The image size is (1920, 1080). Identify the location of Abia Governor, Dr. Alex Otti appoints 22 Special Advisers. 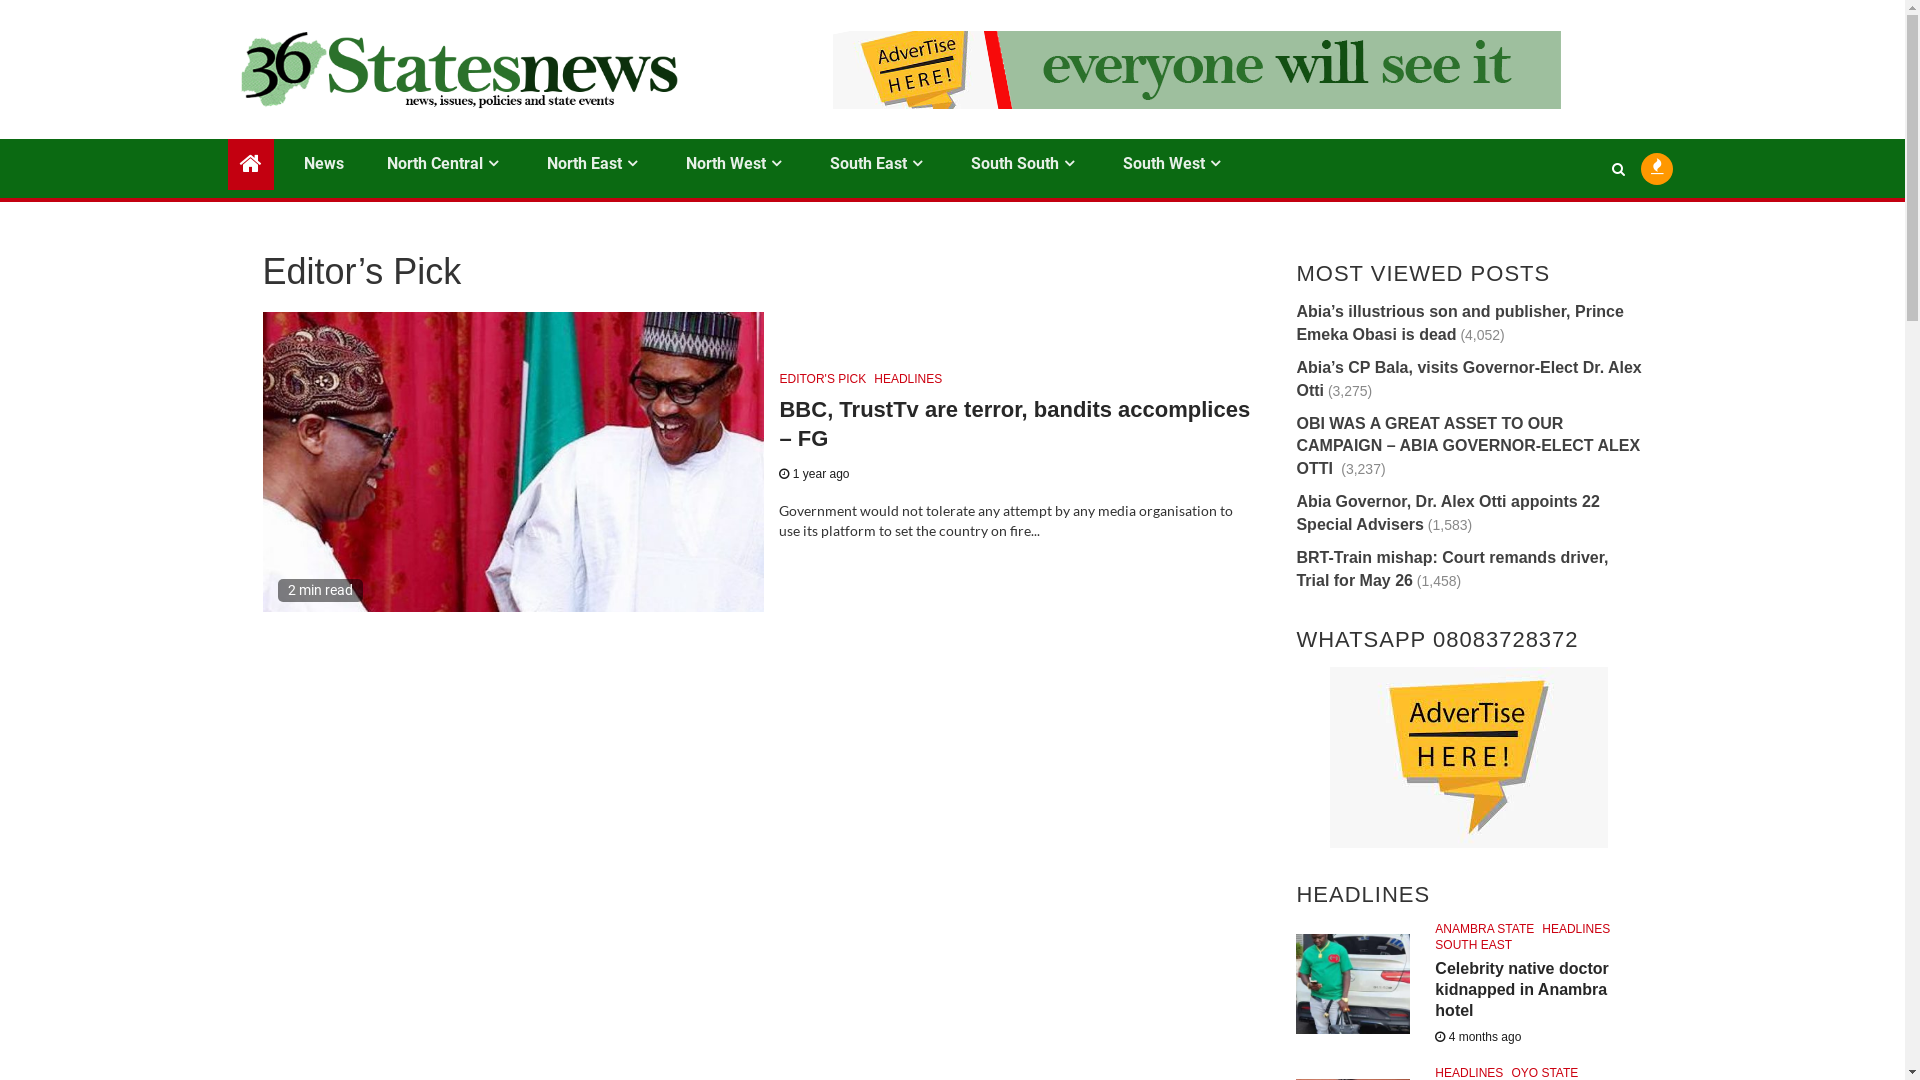
(1448, 513).